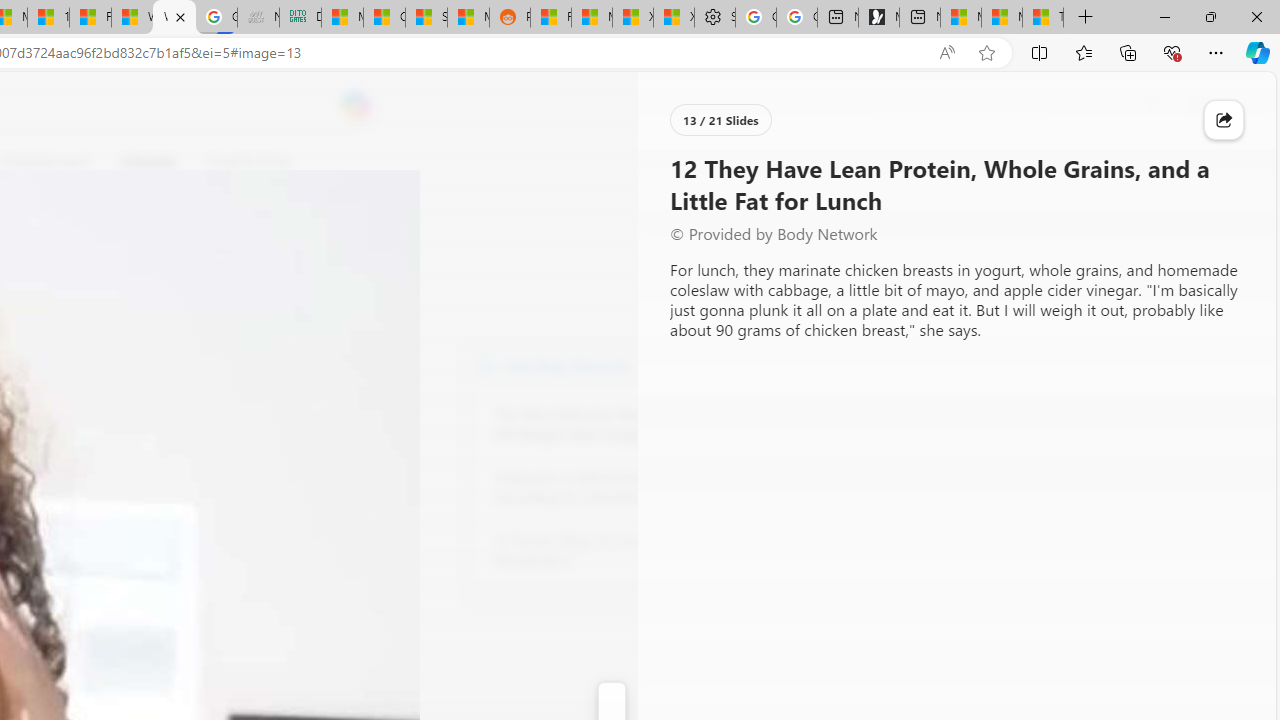  Describe the element at coordinates (300, 18) in the screenshot. I see `DITOGAMES AG Imprint` at that location.